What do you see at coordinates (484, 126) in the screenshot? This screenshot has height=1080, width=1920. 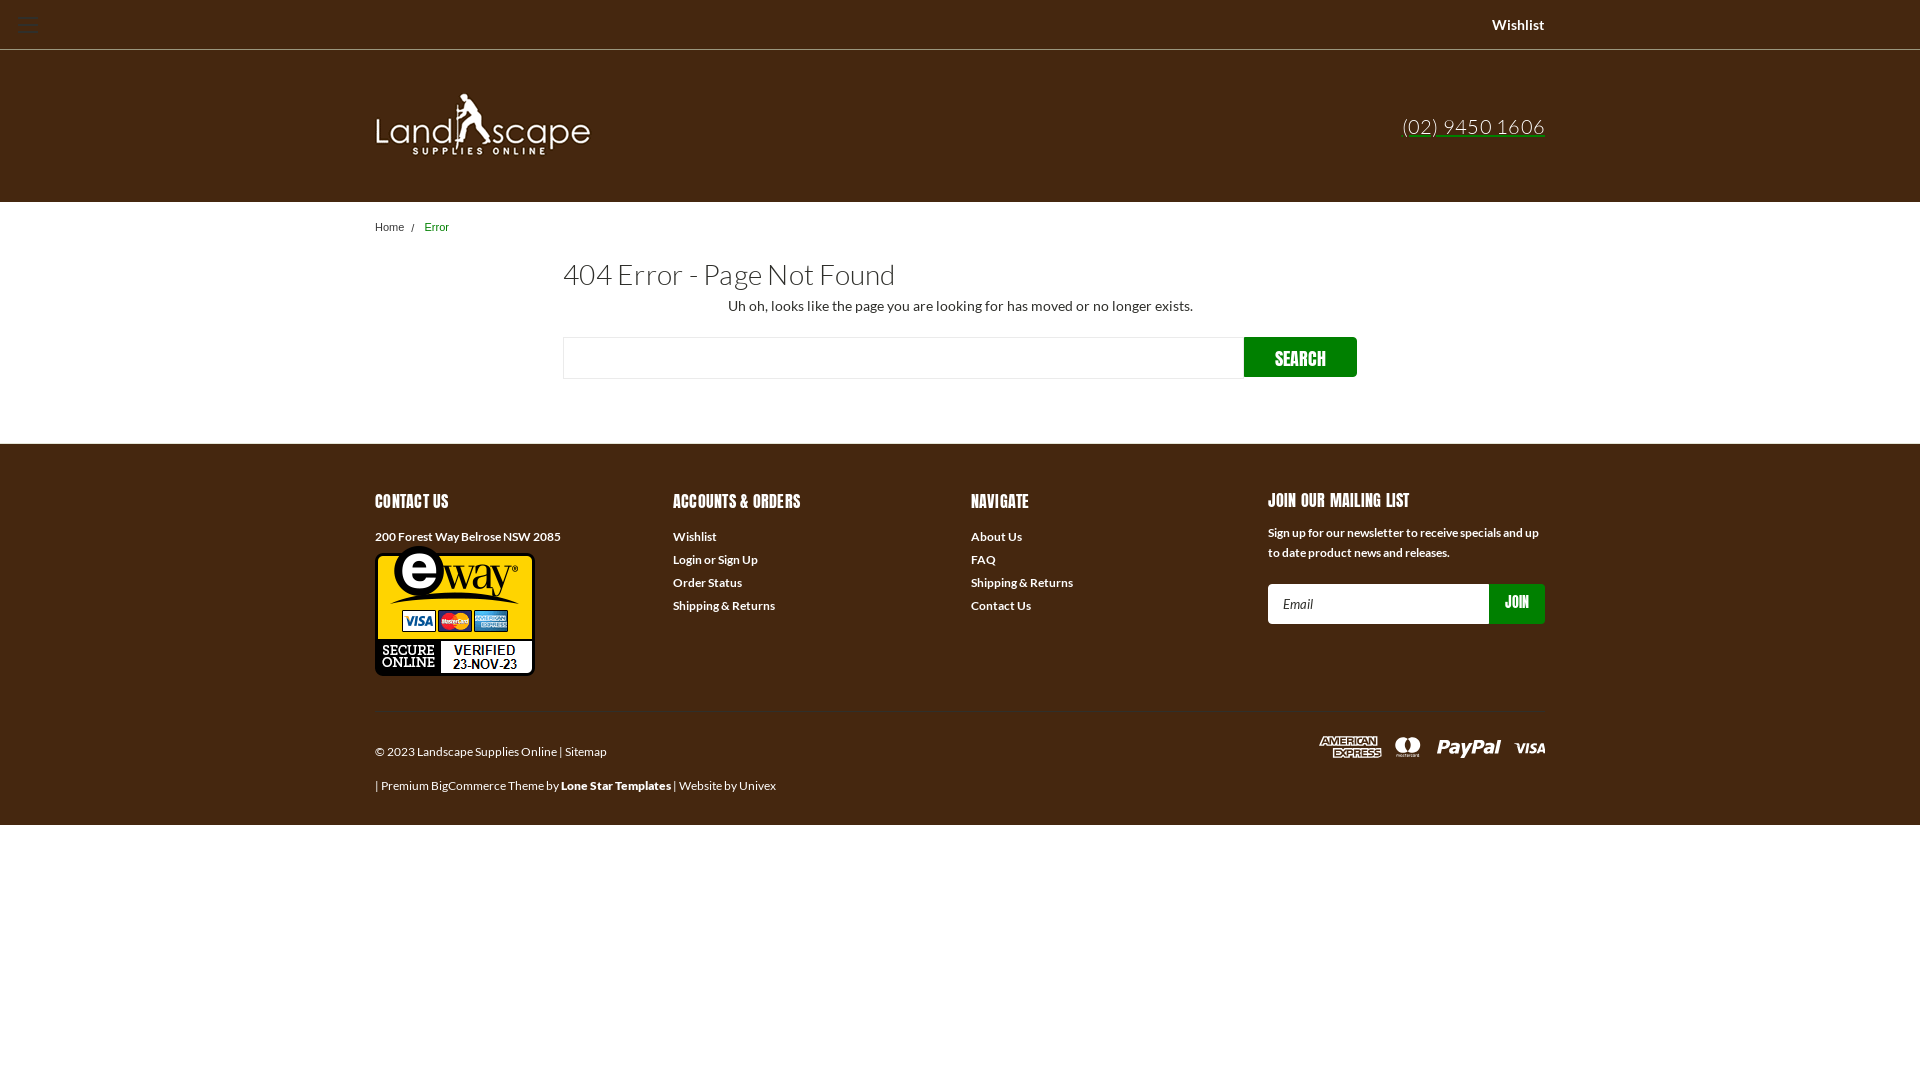 I see `Landscape Supplies Online` at bounding box center [484, 126].